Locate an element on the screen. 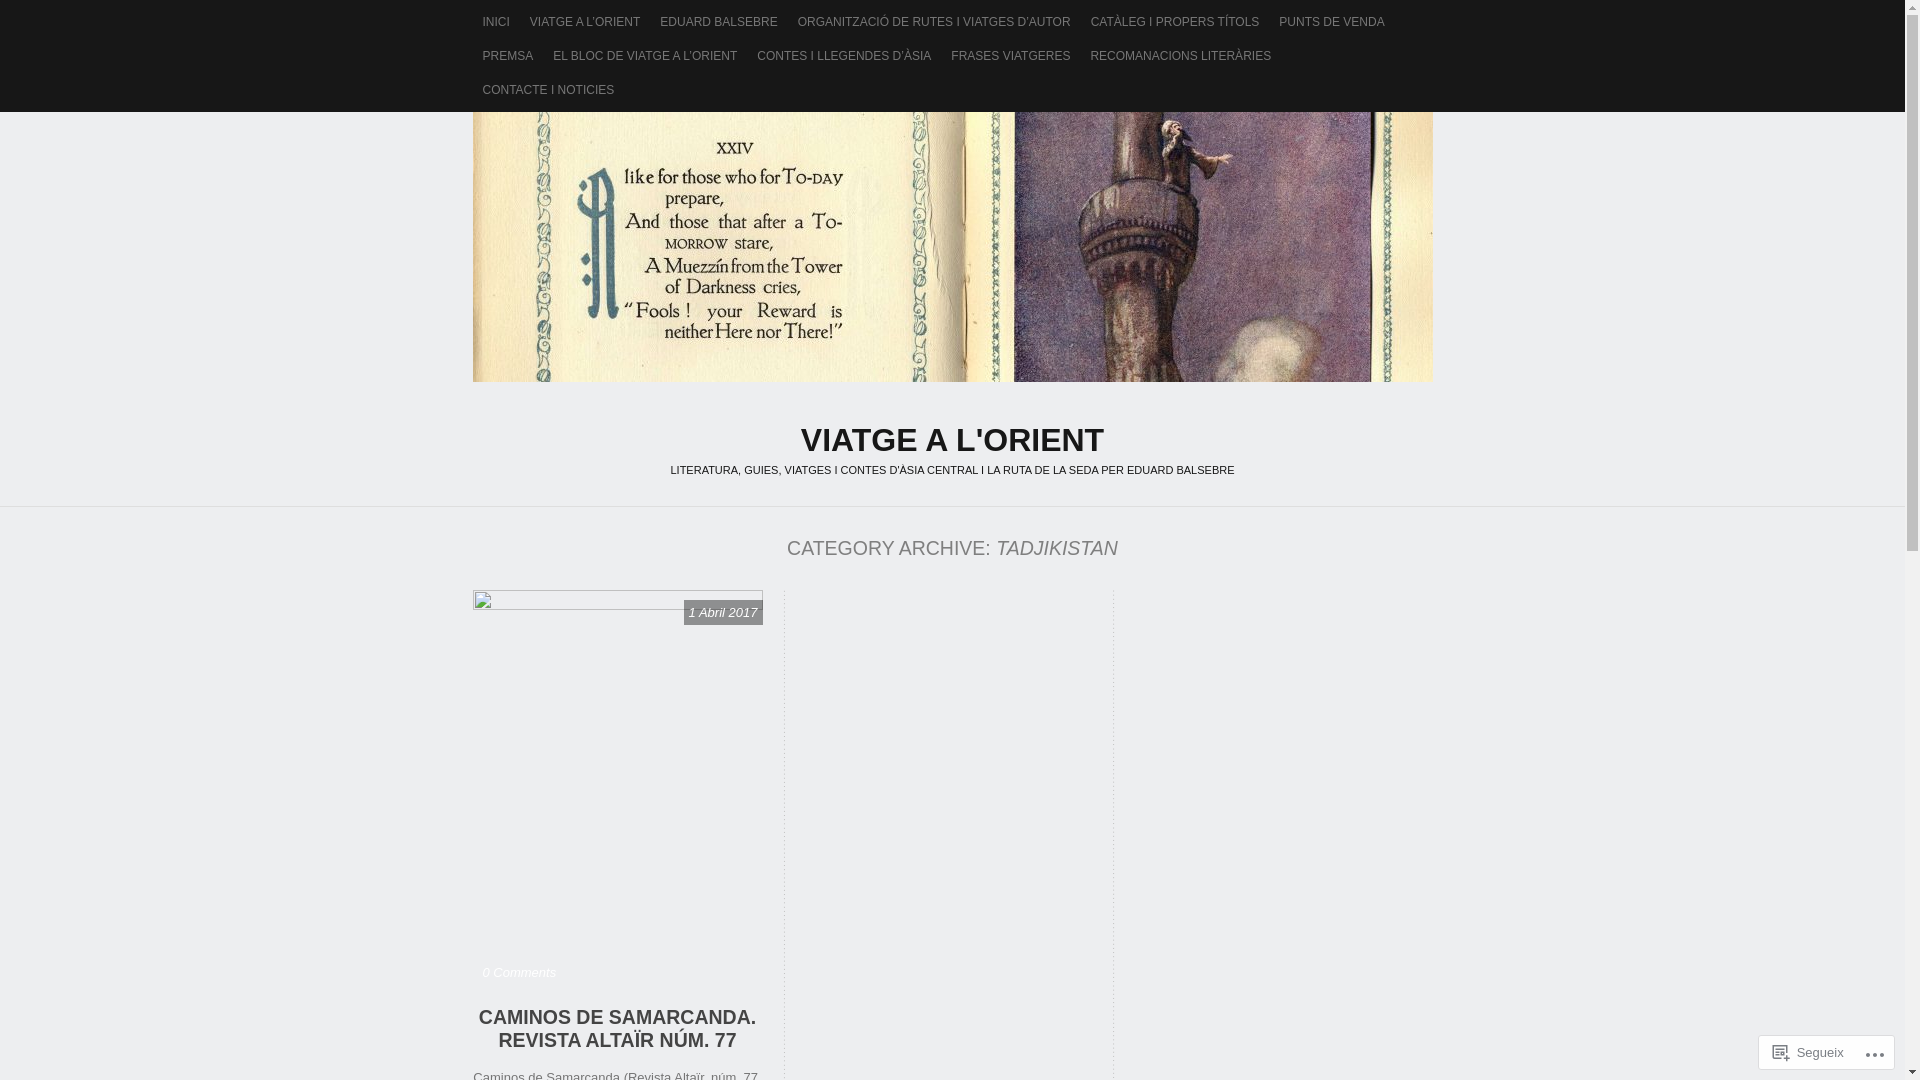  INICI is located at coordinates (496, 22).